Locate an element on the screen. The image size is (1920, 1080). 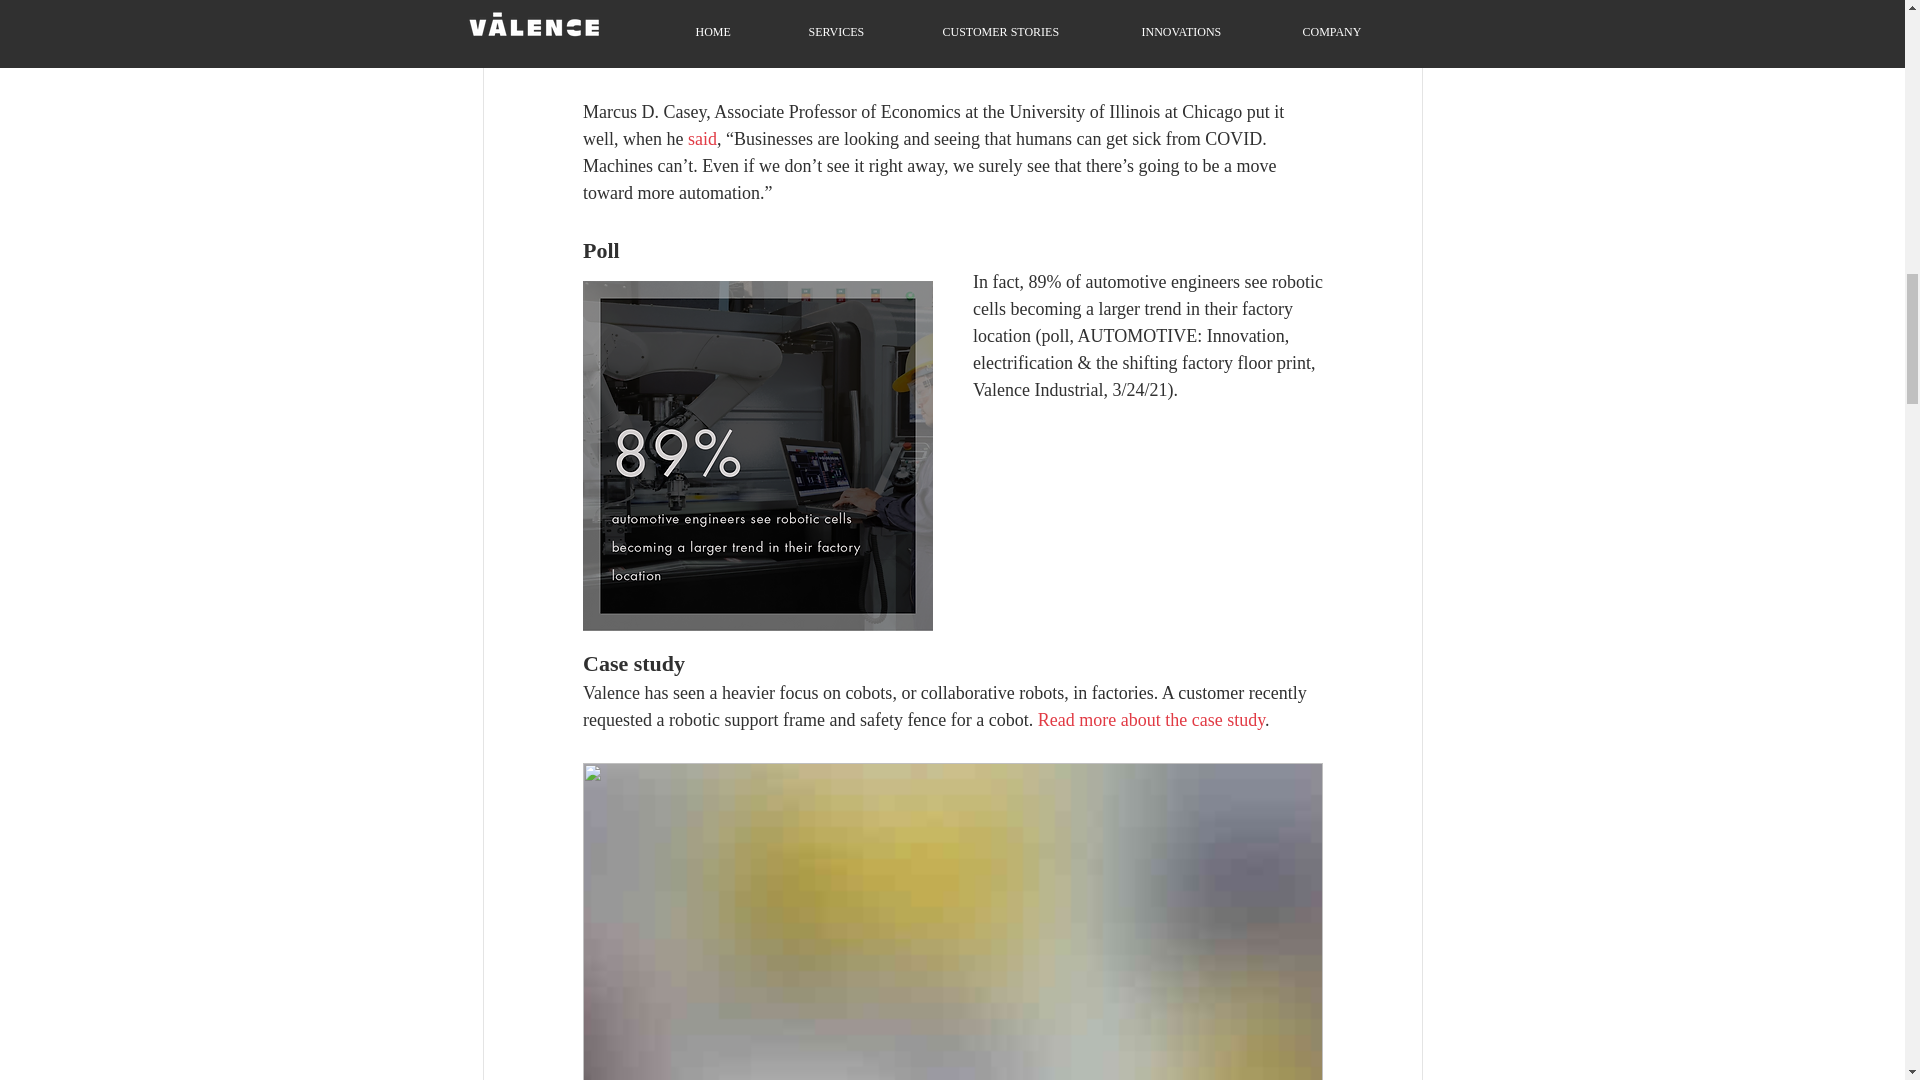
said is located at coordinates (702, 138).